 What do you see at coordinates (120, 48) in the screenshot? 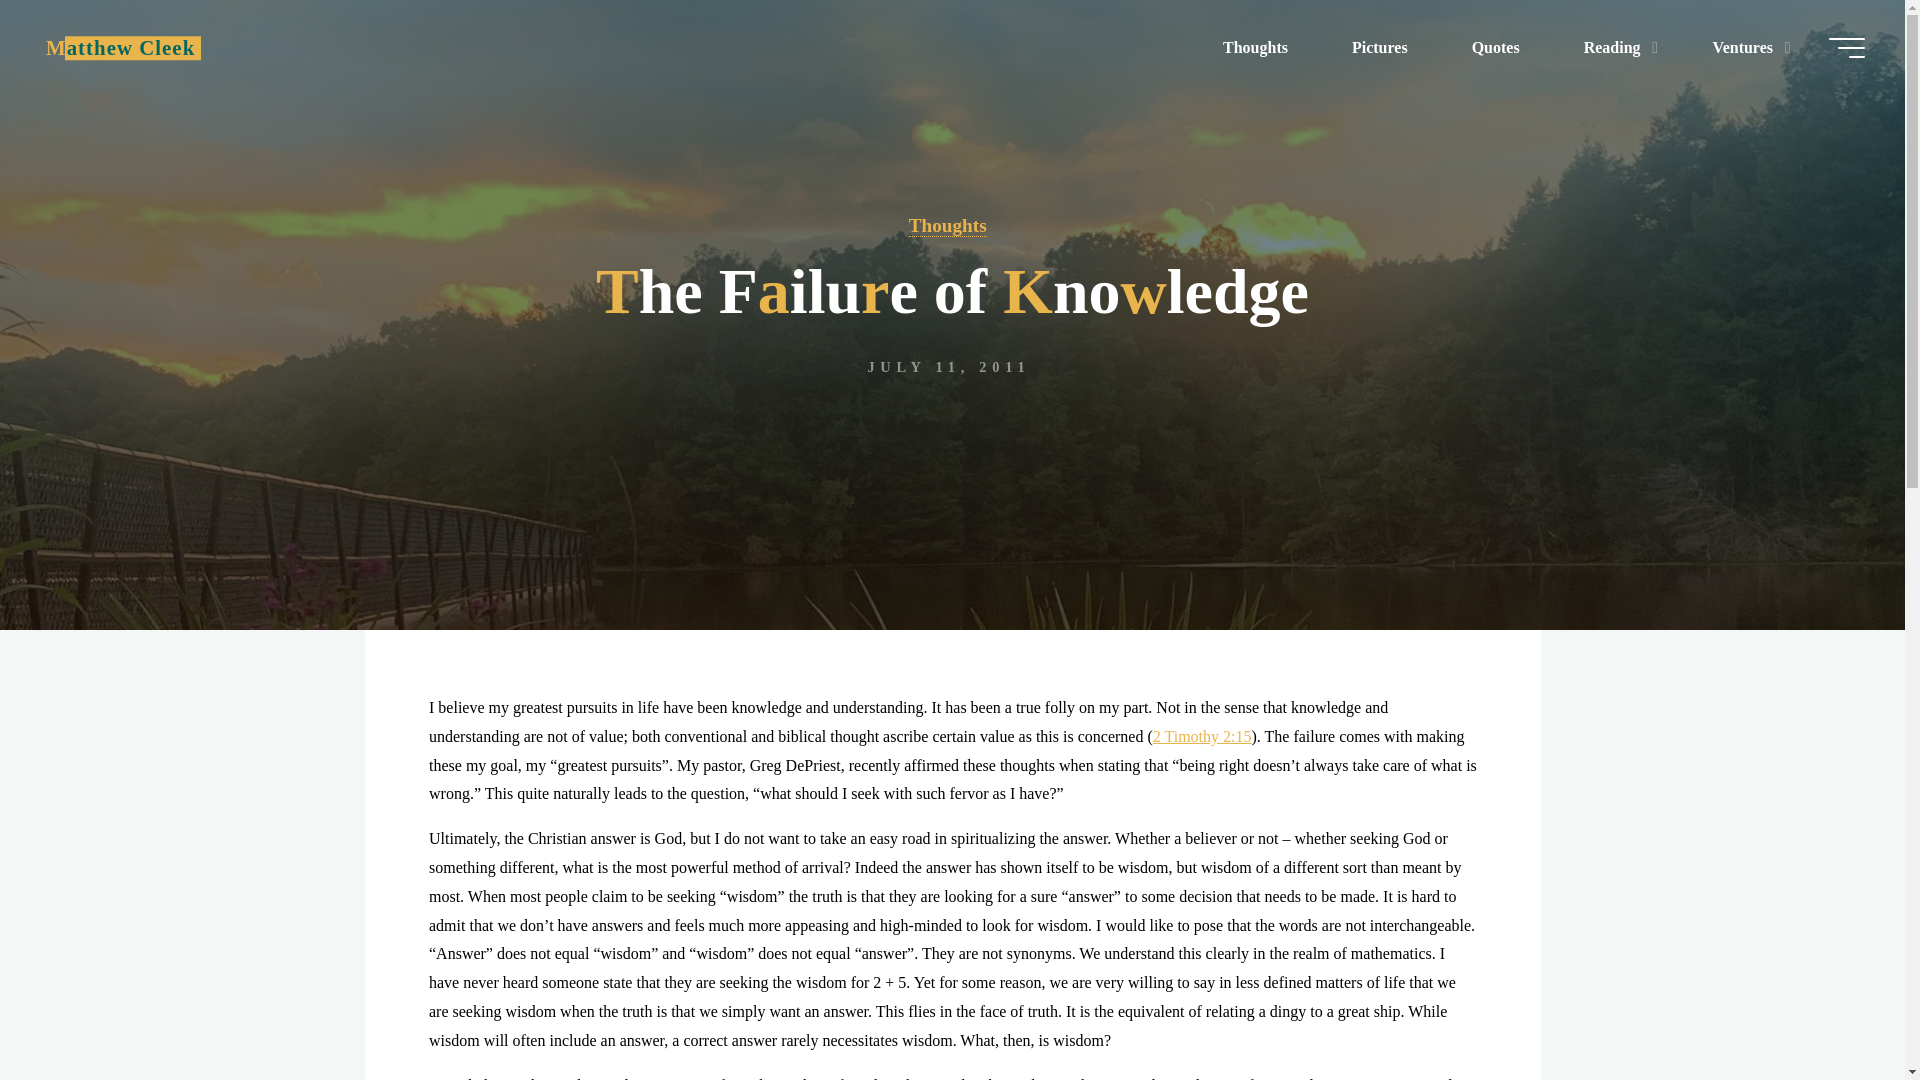
I see `Matthew Cleek` at bounding box center [120, 48].